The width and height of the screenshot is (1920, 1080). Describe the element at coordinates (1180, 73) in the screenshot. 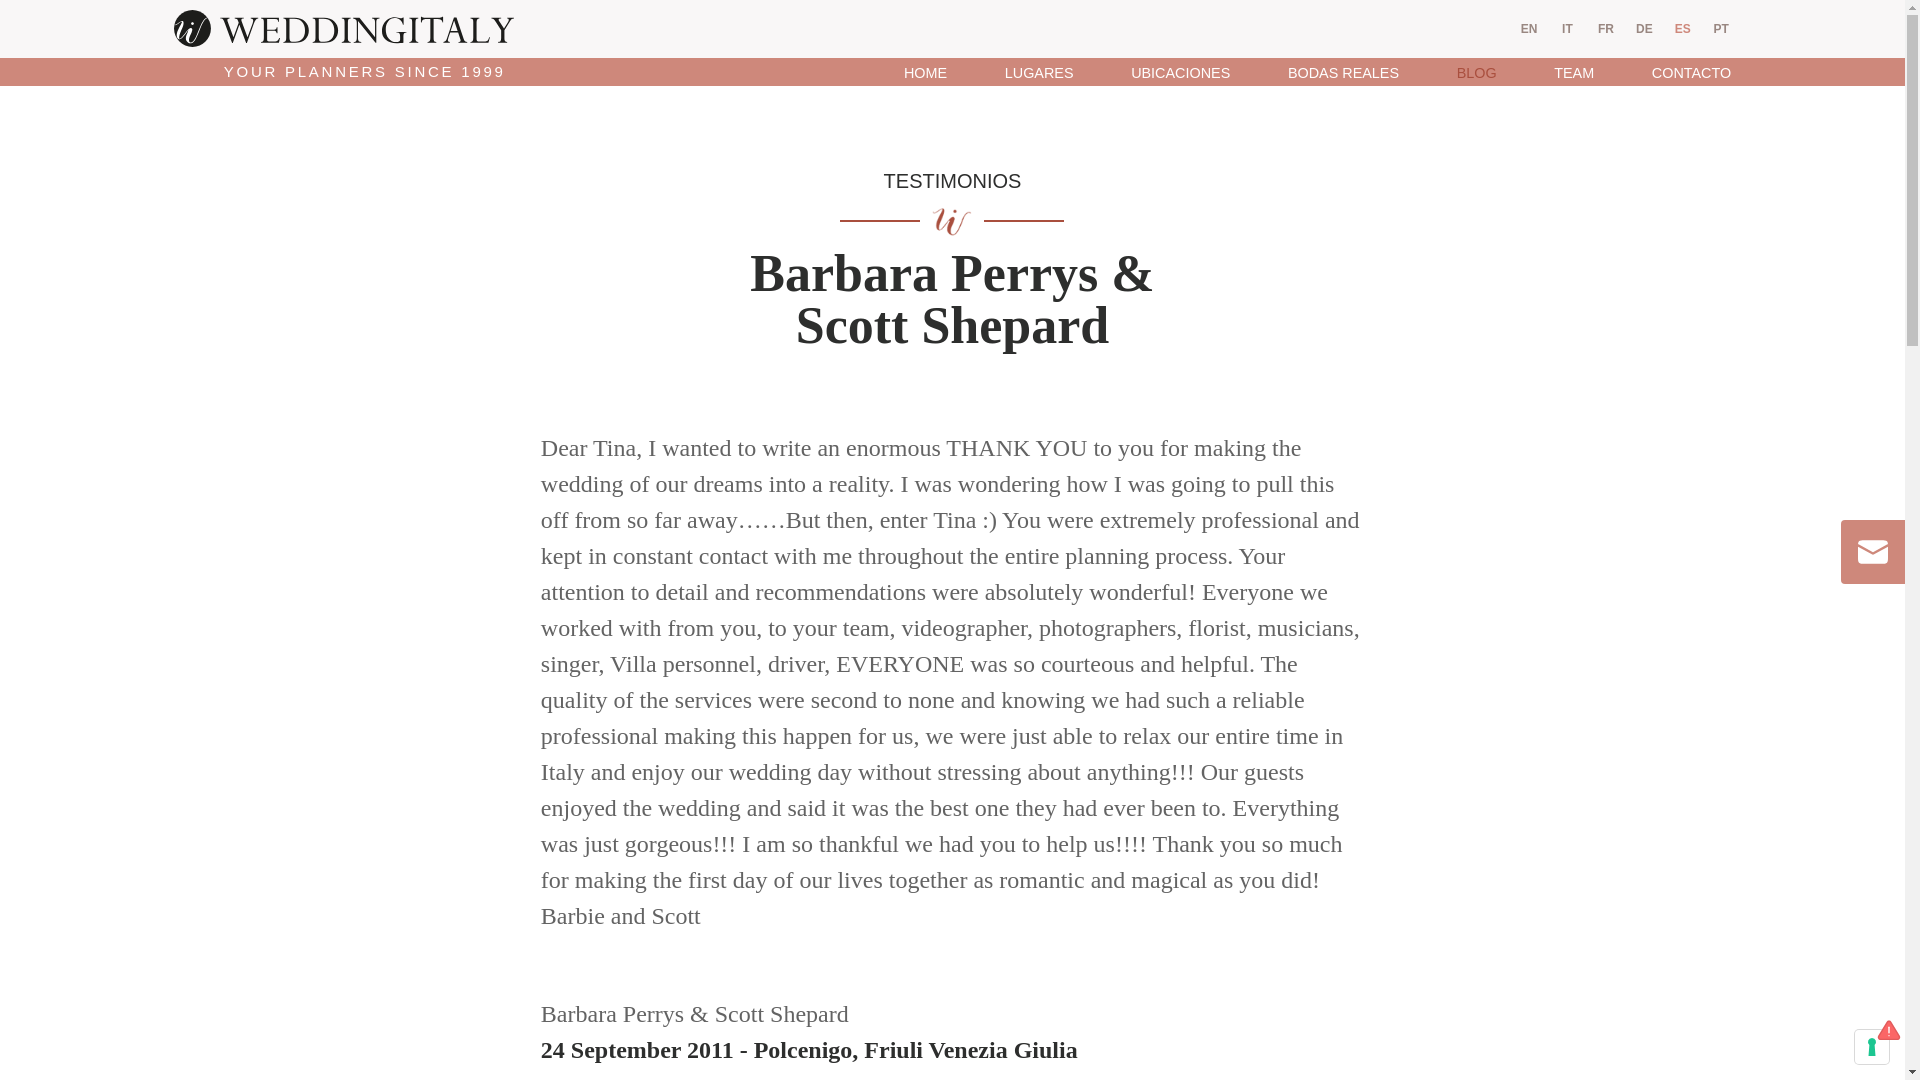

I see `UBICACIONES` at that location.